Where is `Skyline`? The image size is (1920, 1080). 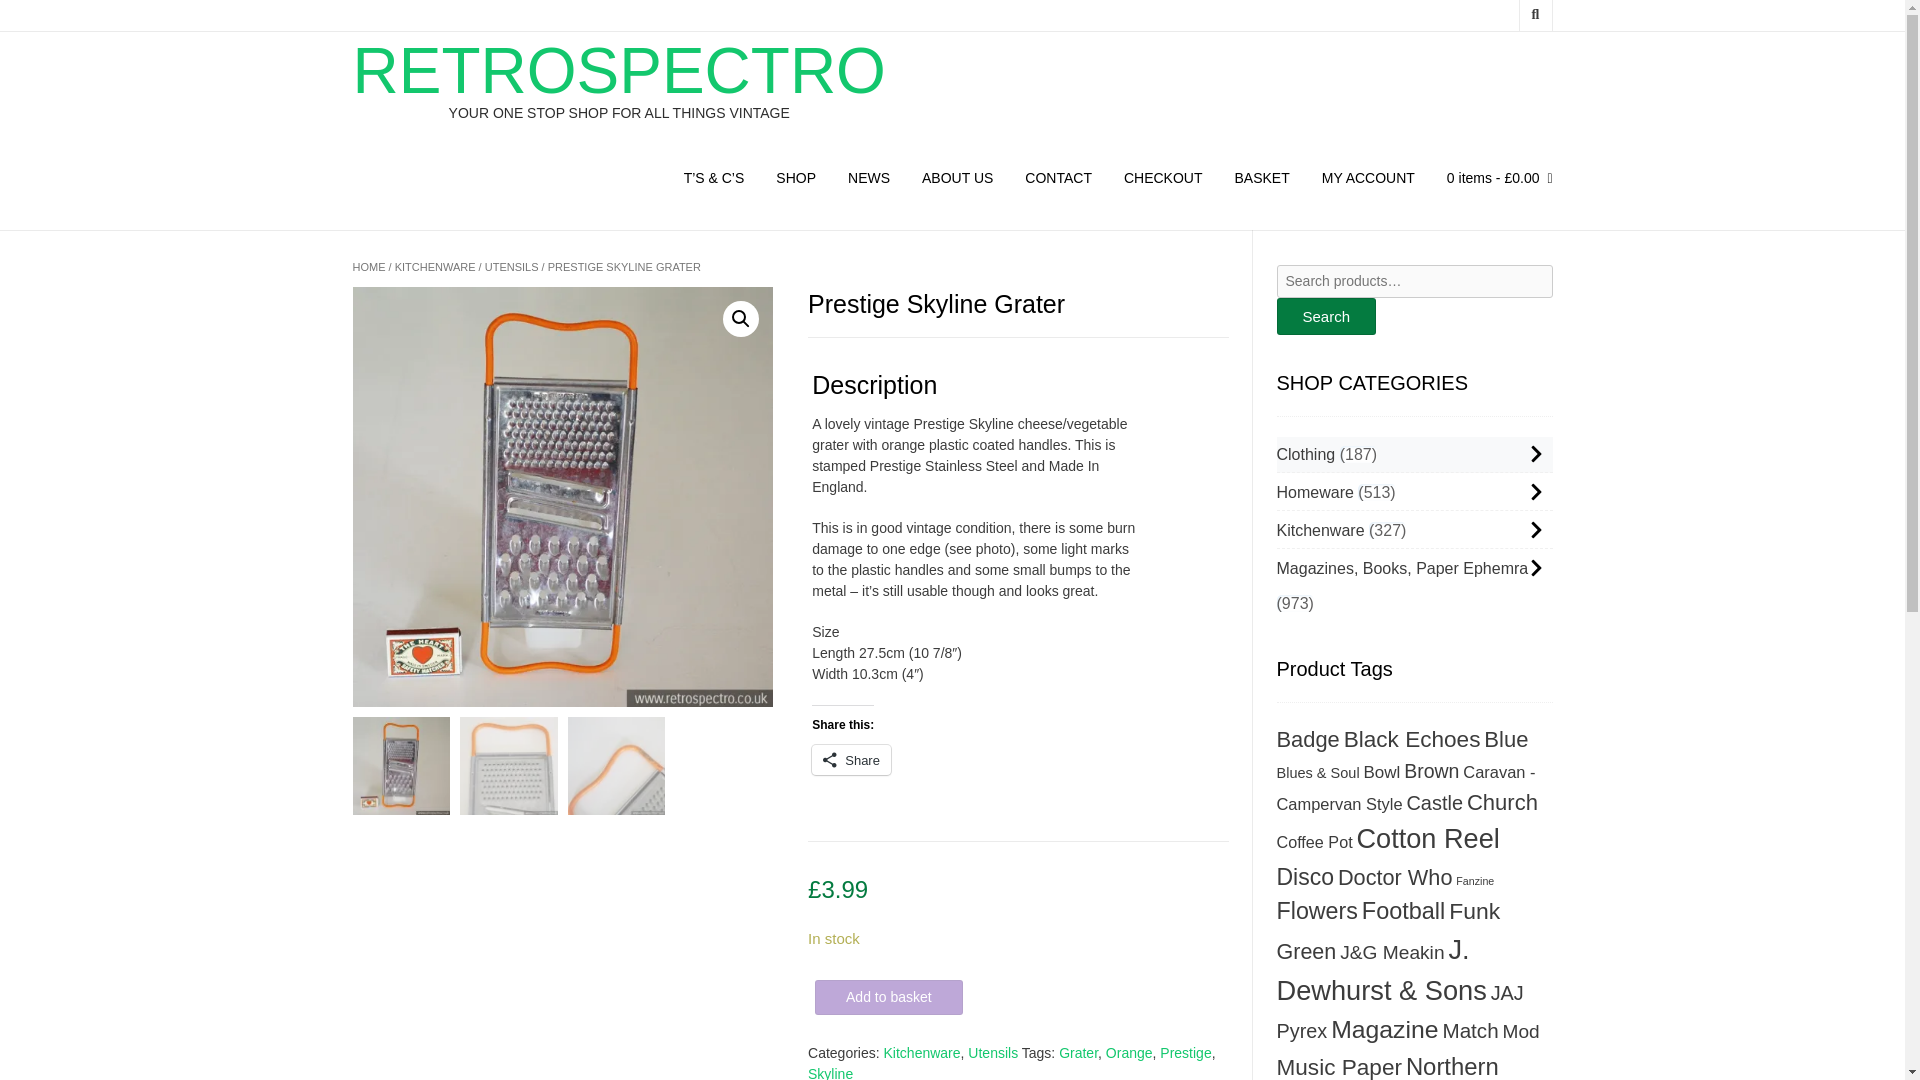
Skyline is located at coordinates (830, 1072).